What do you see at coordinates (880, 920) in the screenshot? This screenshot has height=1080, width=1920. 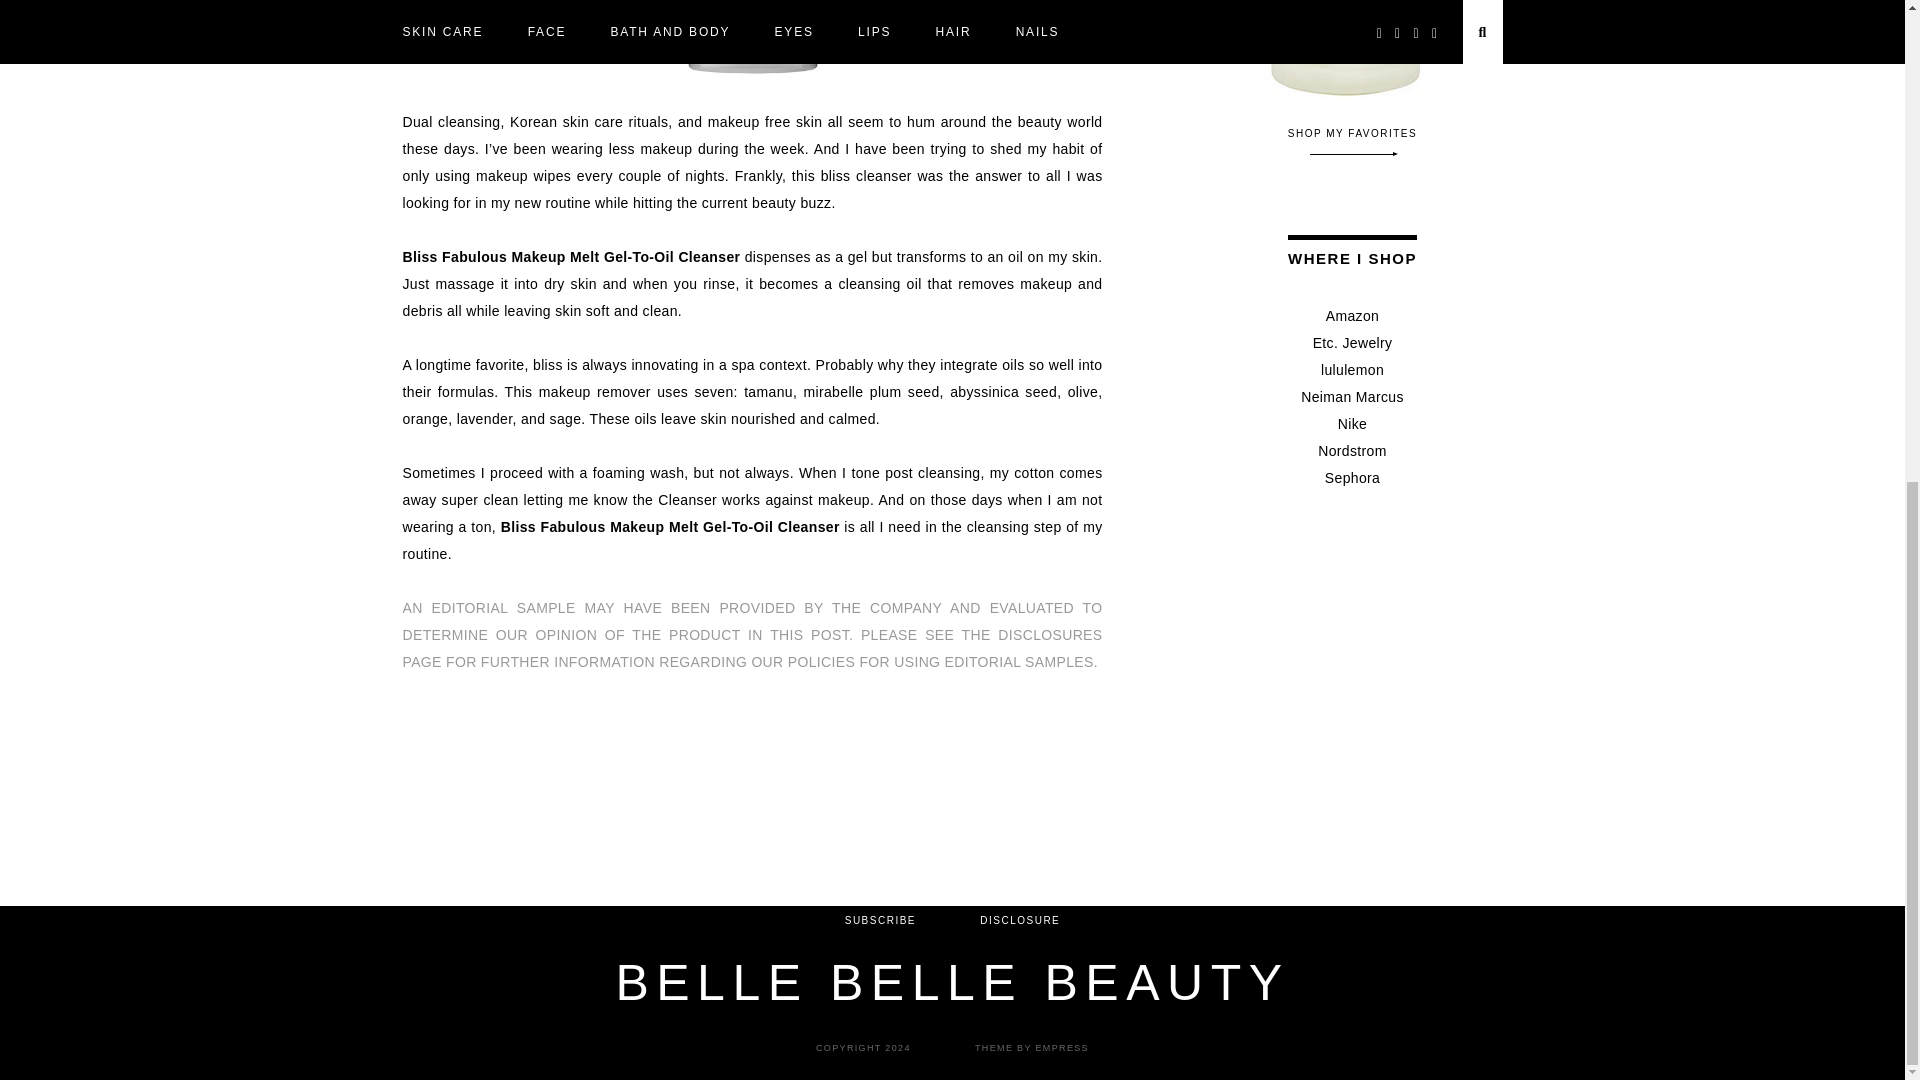 I see `SUBSCRIBE` at bounding box center [880, 920].